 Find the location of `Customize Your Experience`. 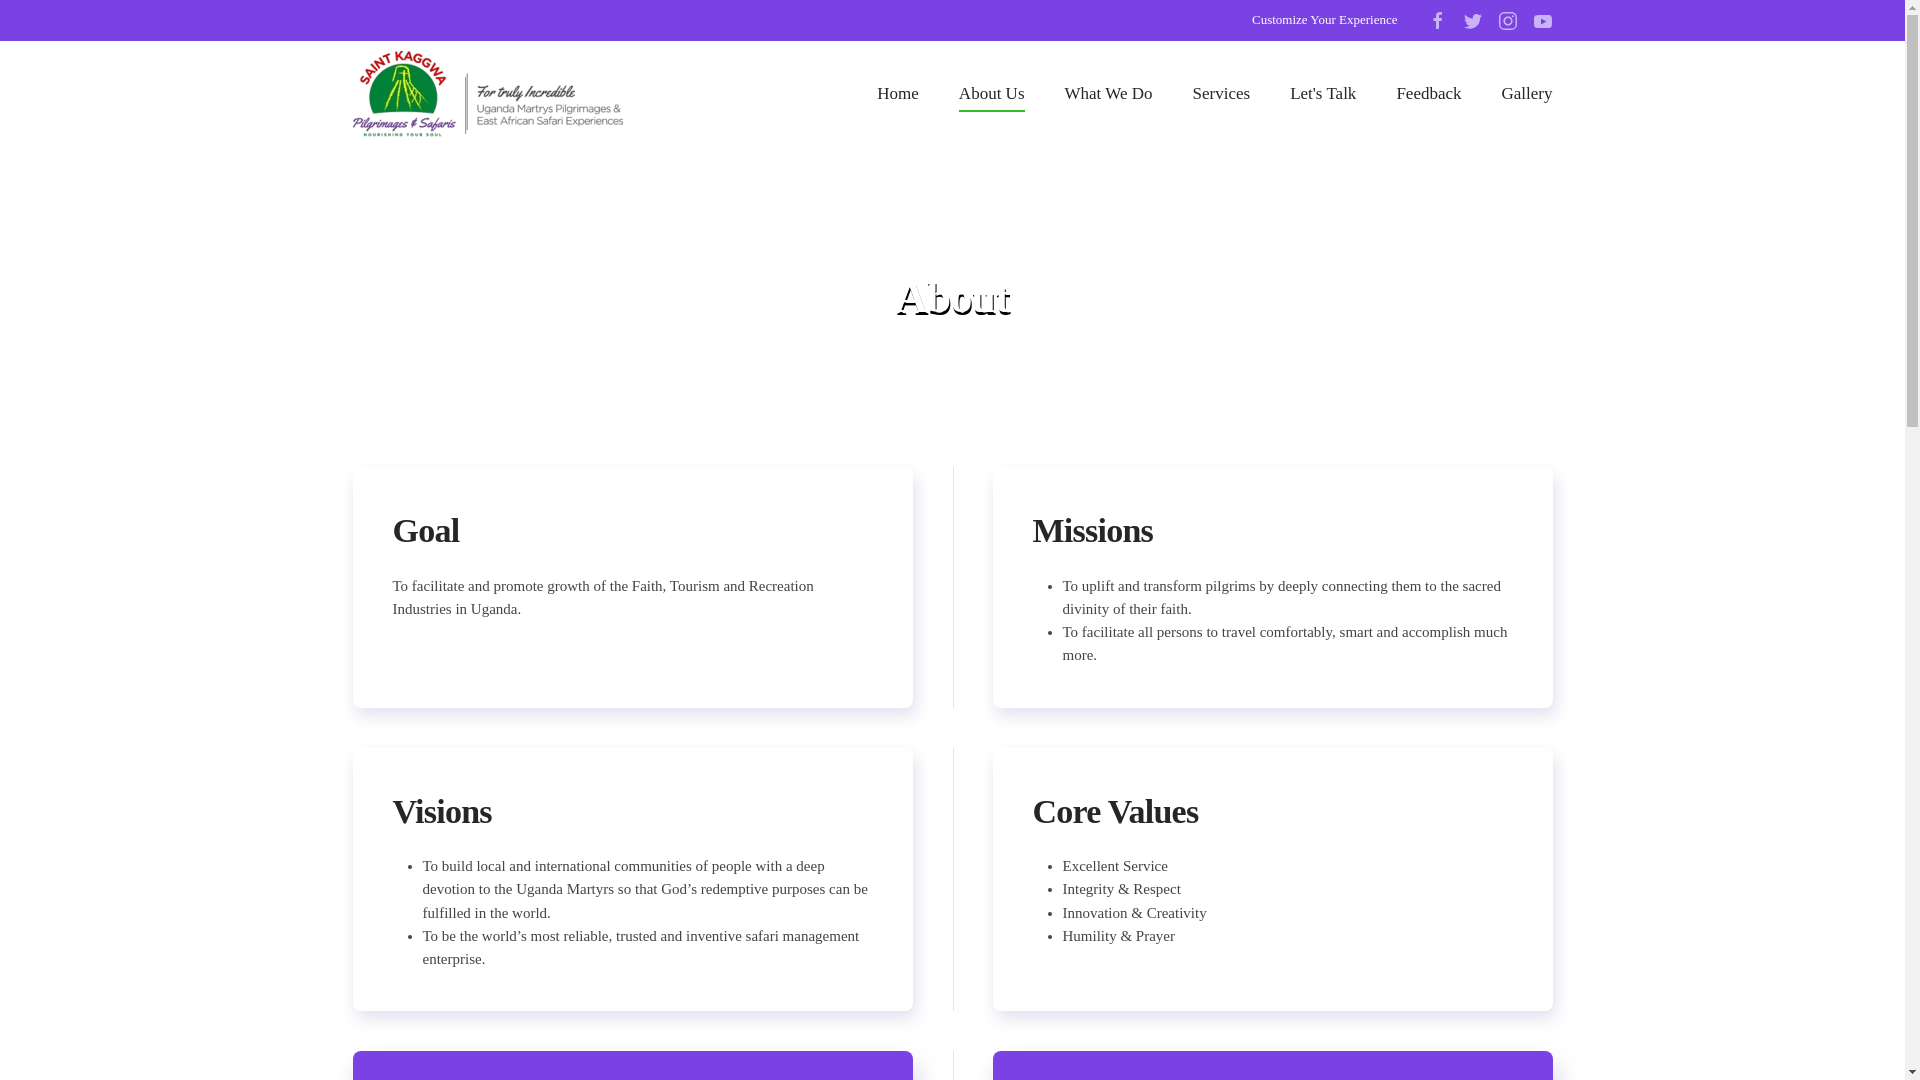

Customize Your Experience is located at coordinates (1324, 19).